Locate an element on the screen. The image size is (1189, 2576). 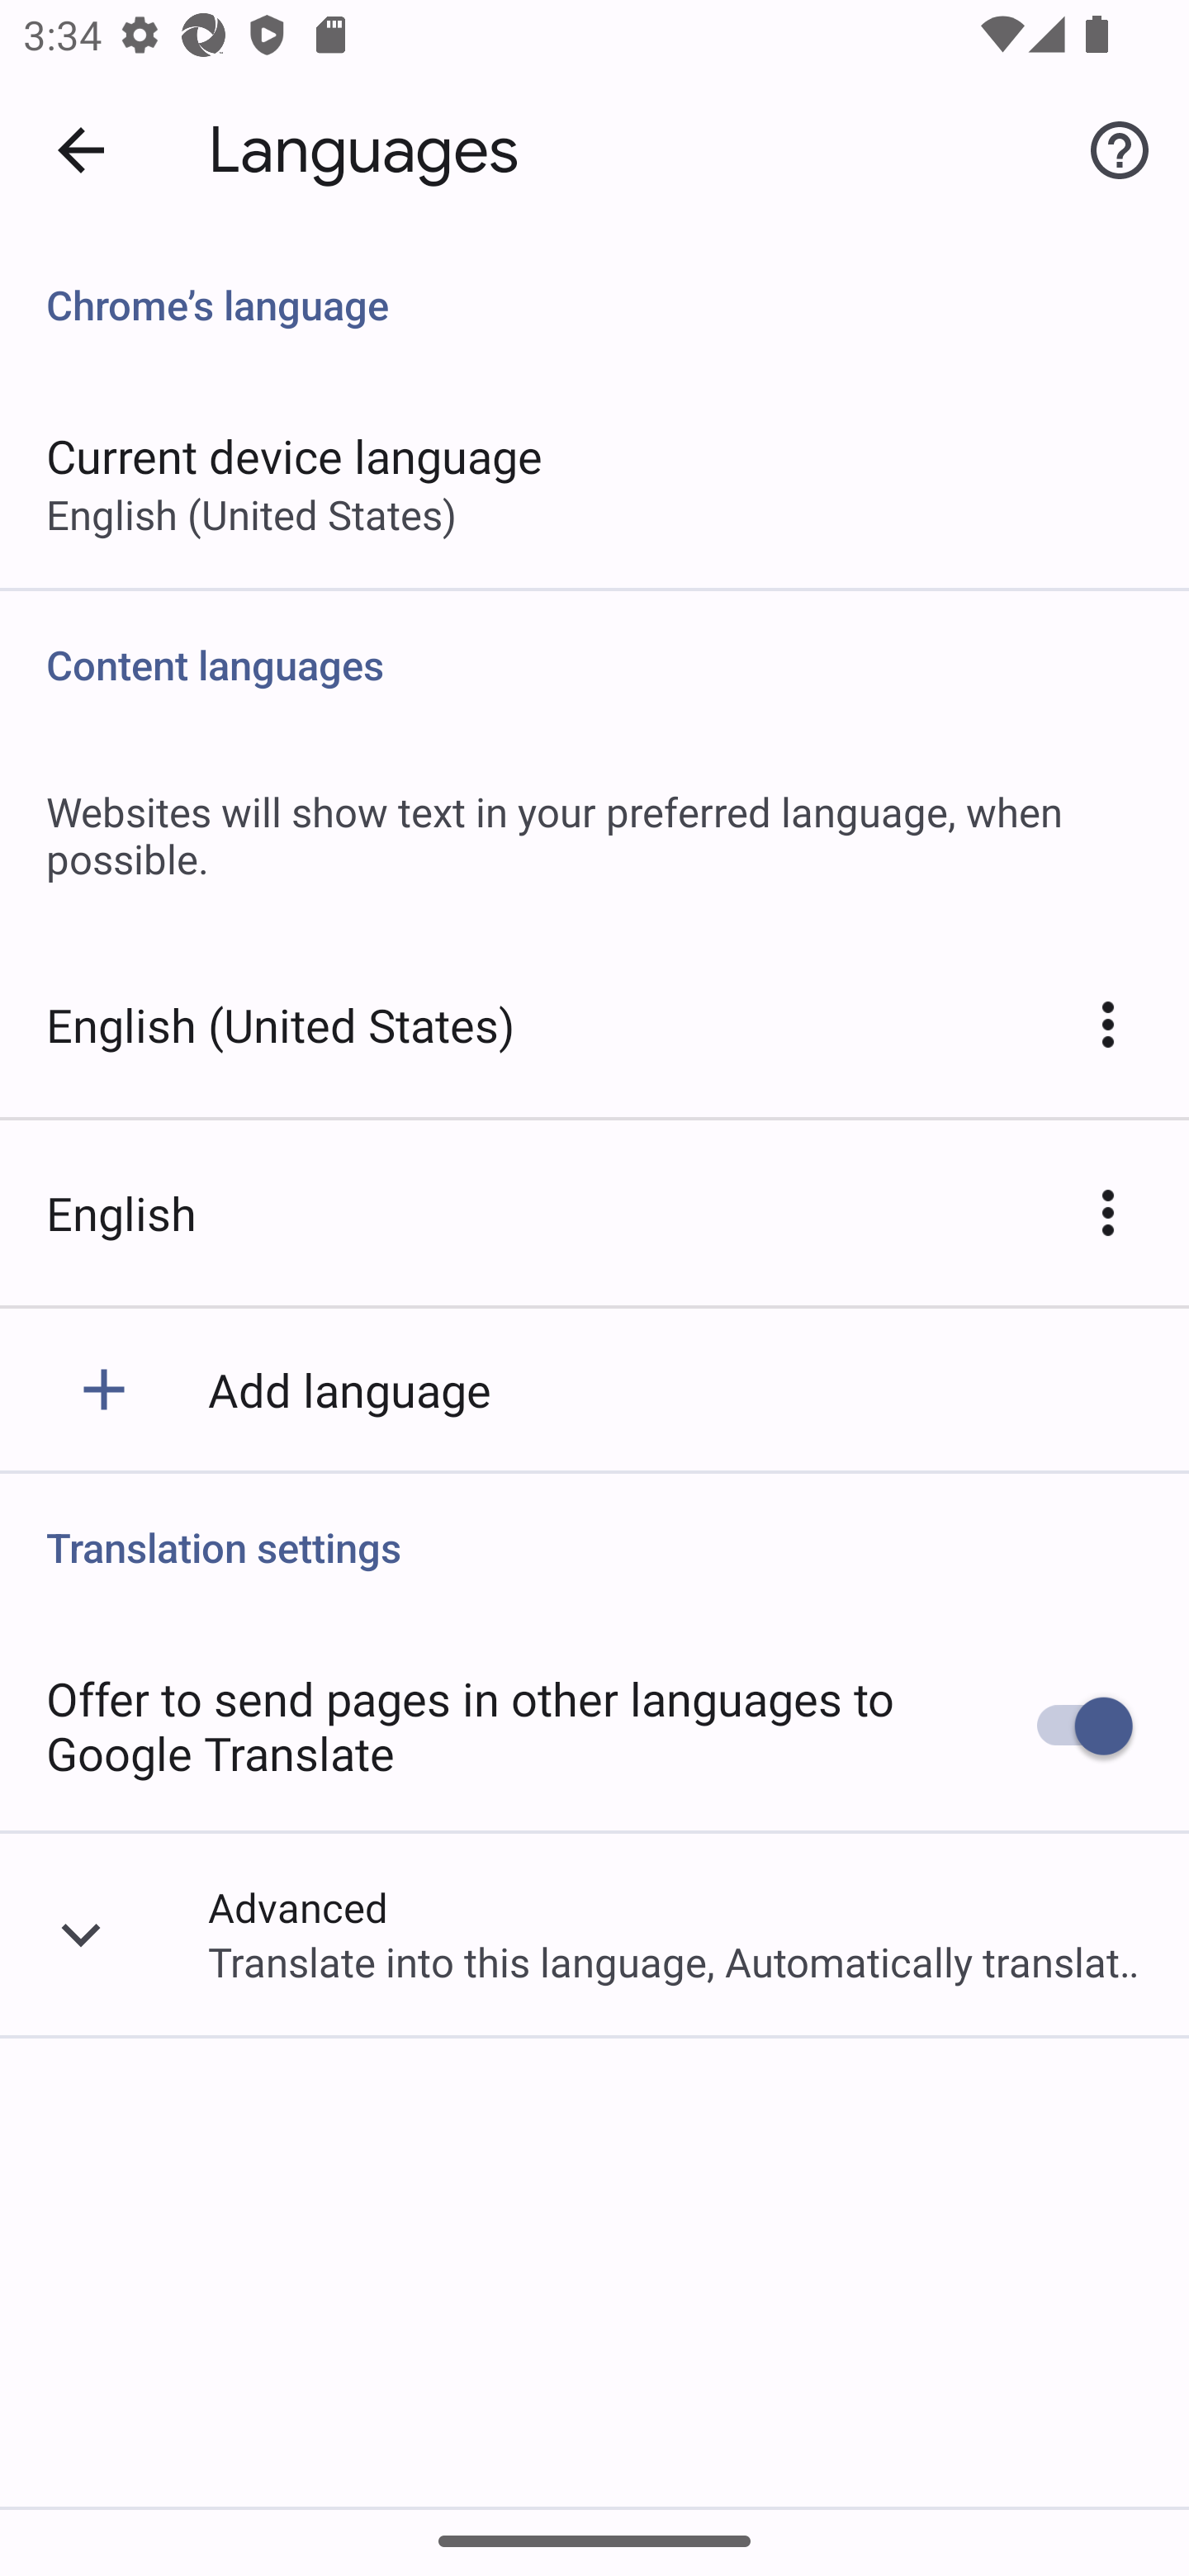
Add language is located at coordinates (594, 1389).